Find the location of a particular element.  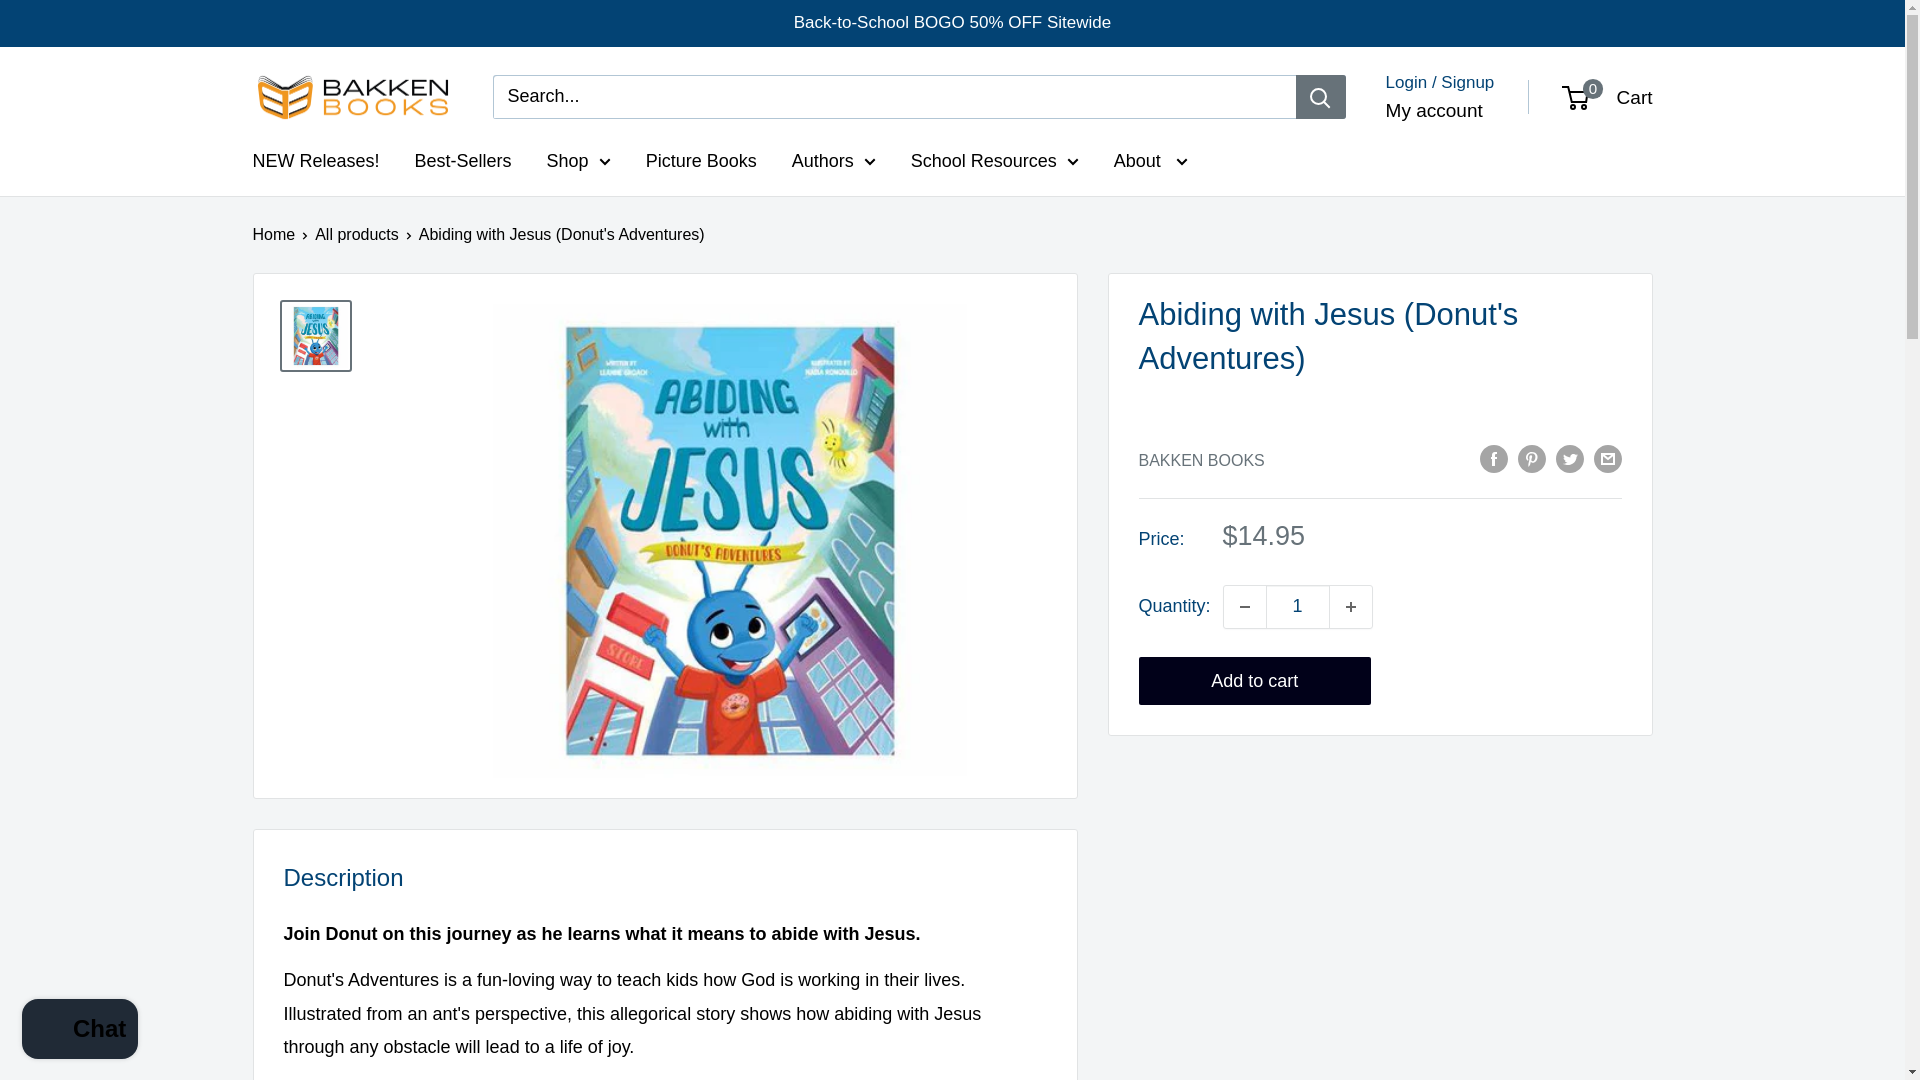

Decrease quantity by 1 is located at coordinates (1244, 606).